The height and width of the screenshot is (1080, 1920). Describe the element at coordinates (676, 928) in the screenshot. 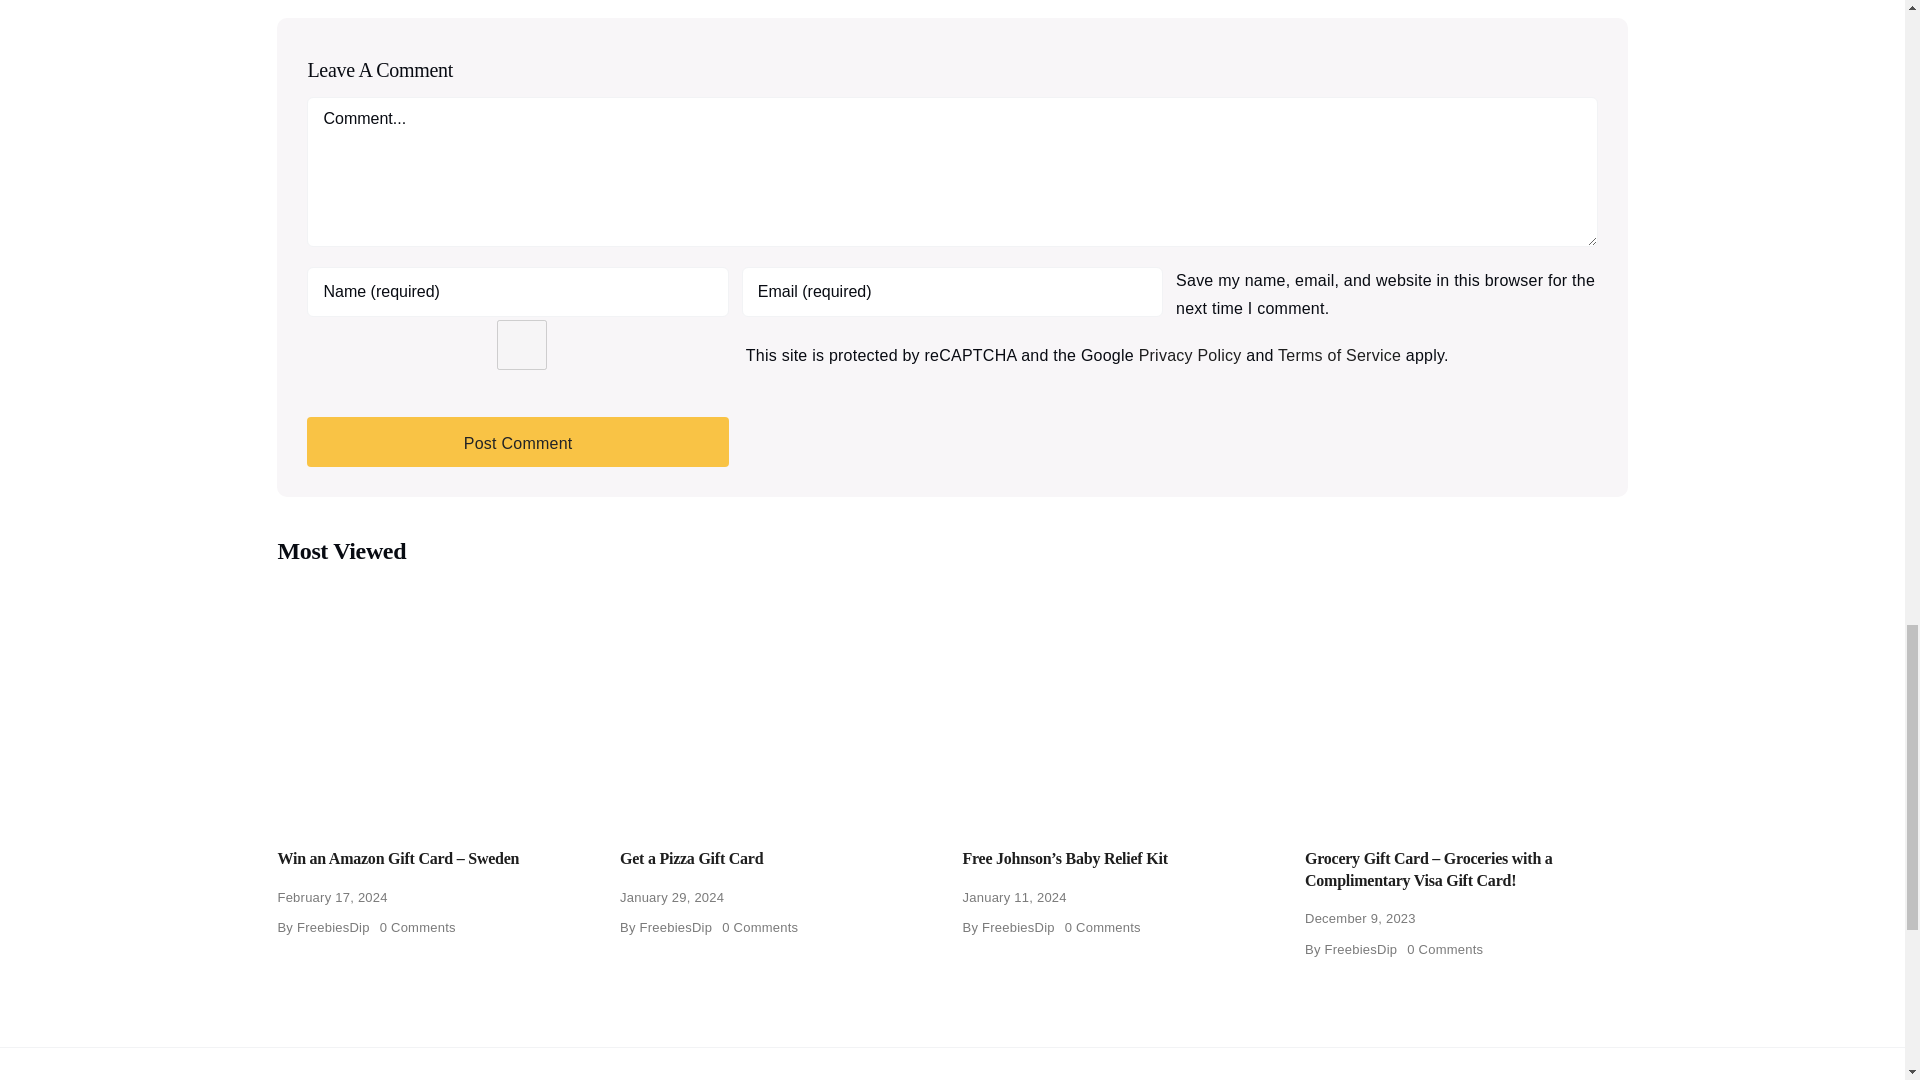

I see `Posts by FreebiesDip` at that location.